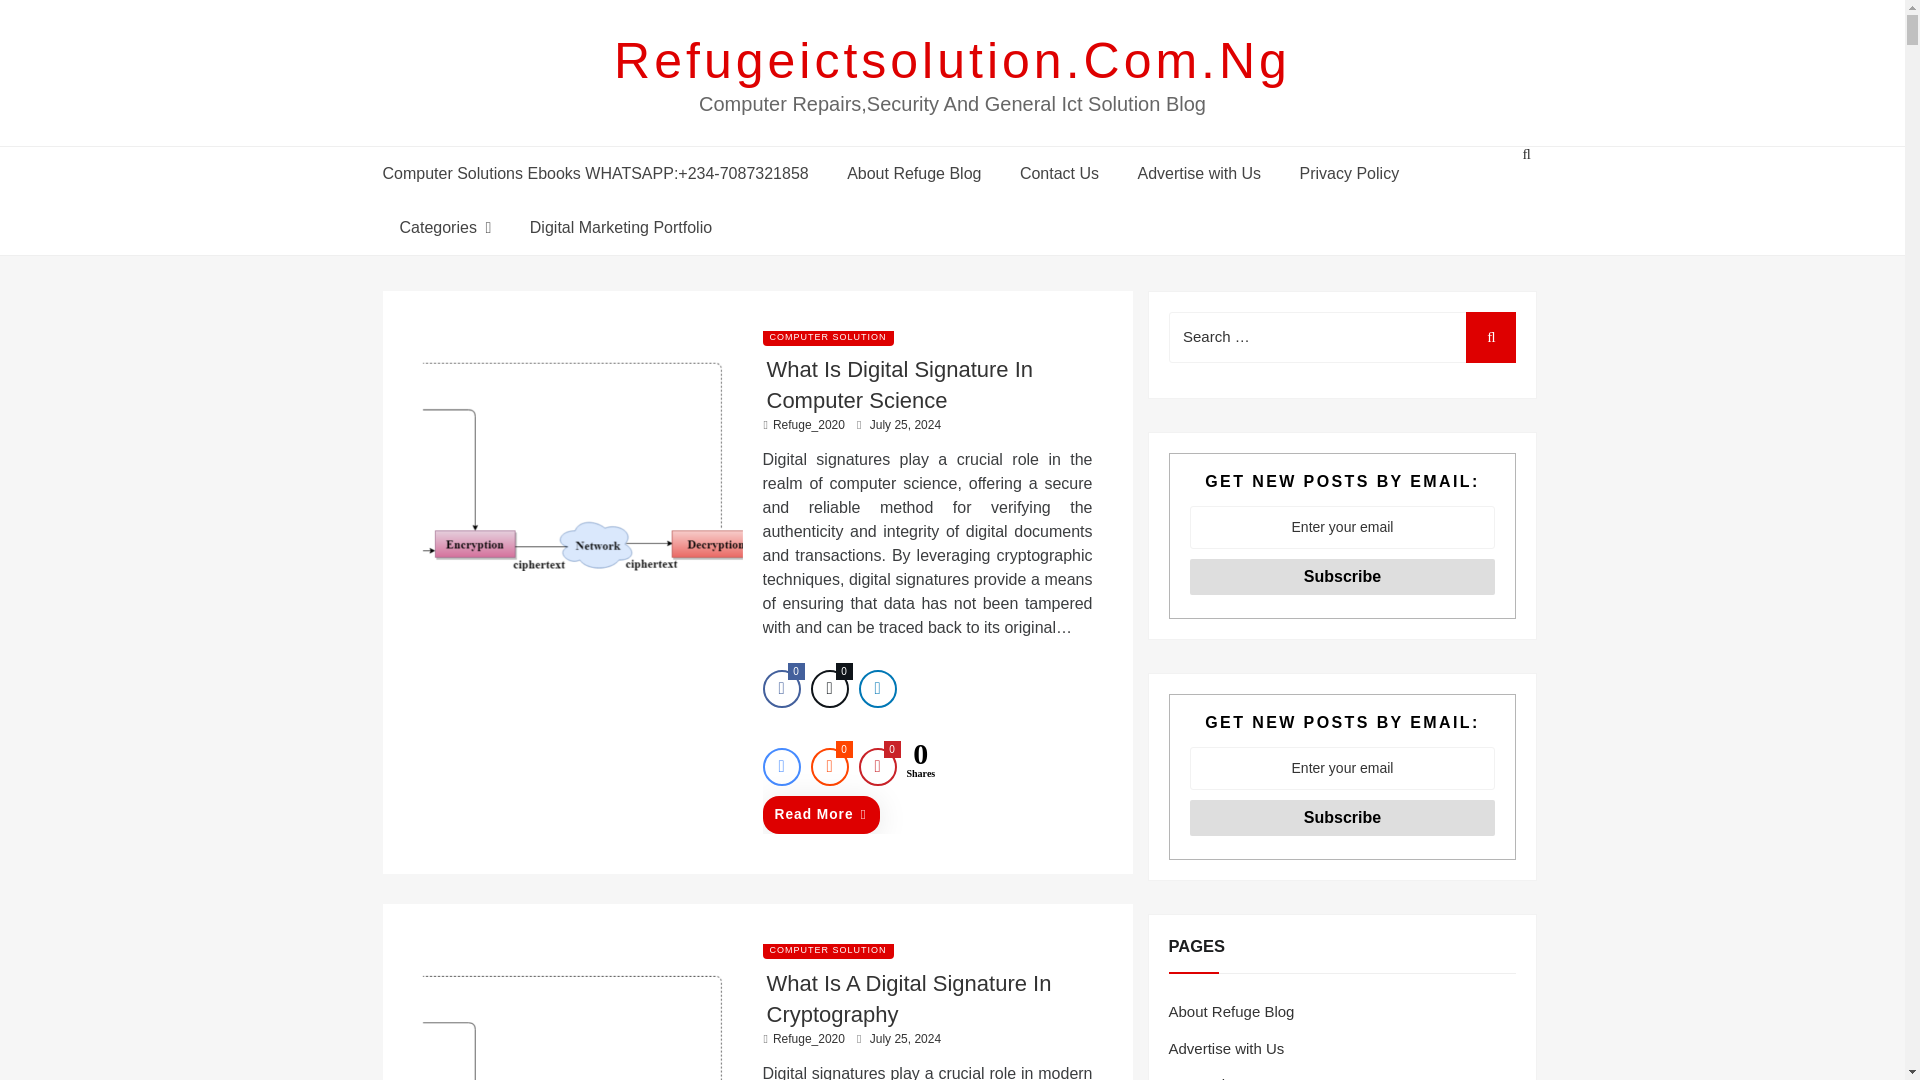 The width and height of the screenshot is (1920, 1080). I want to click on Subscribe, so click(1342, 577).